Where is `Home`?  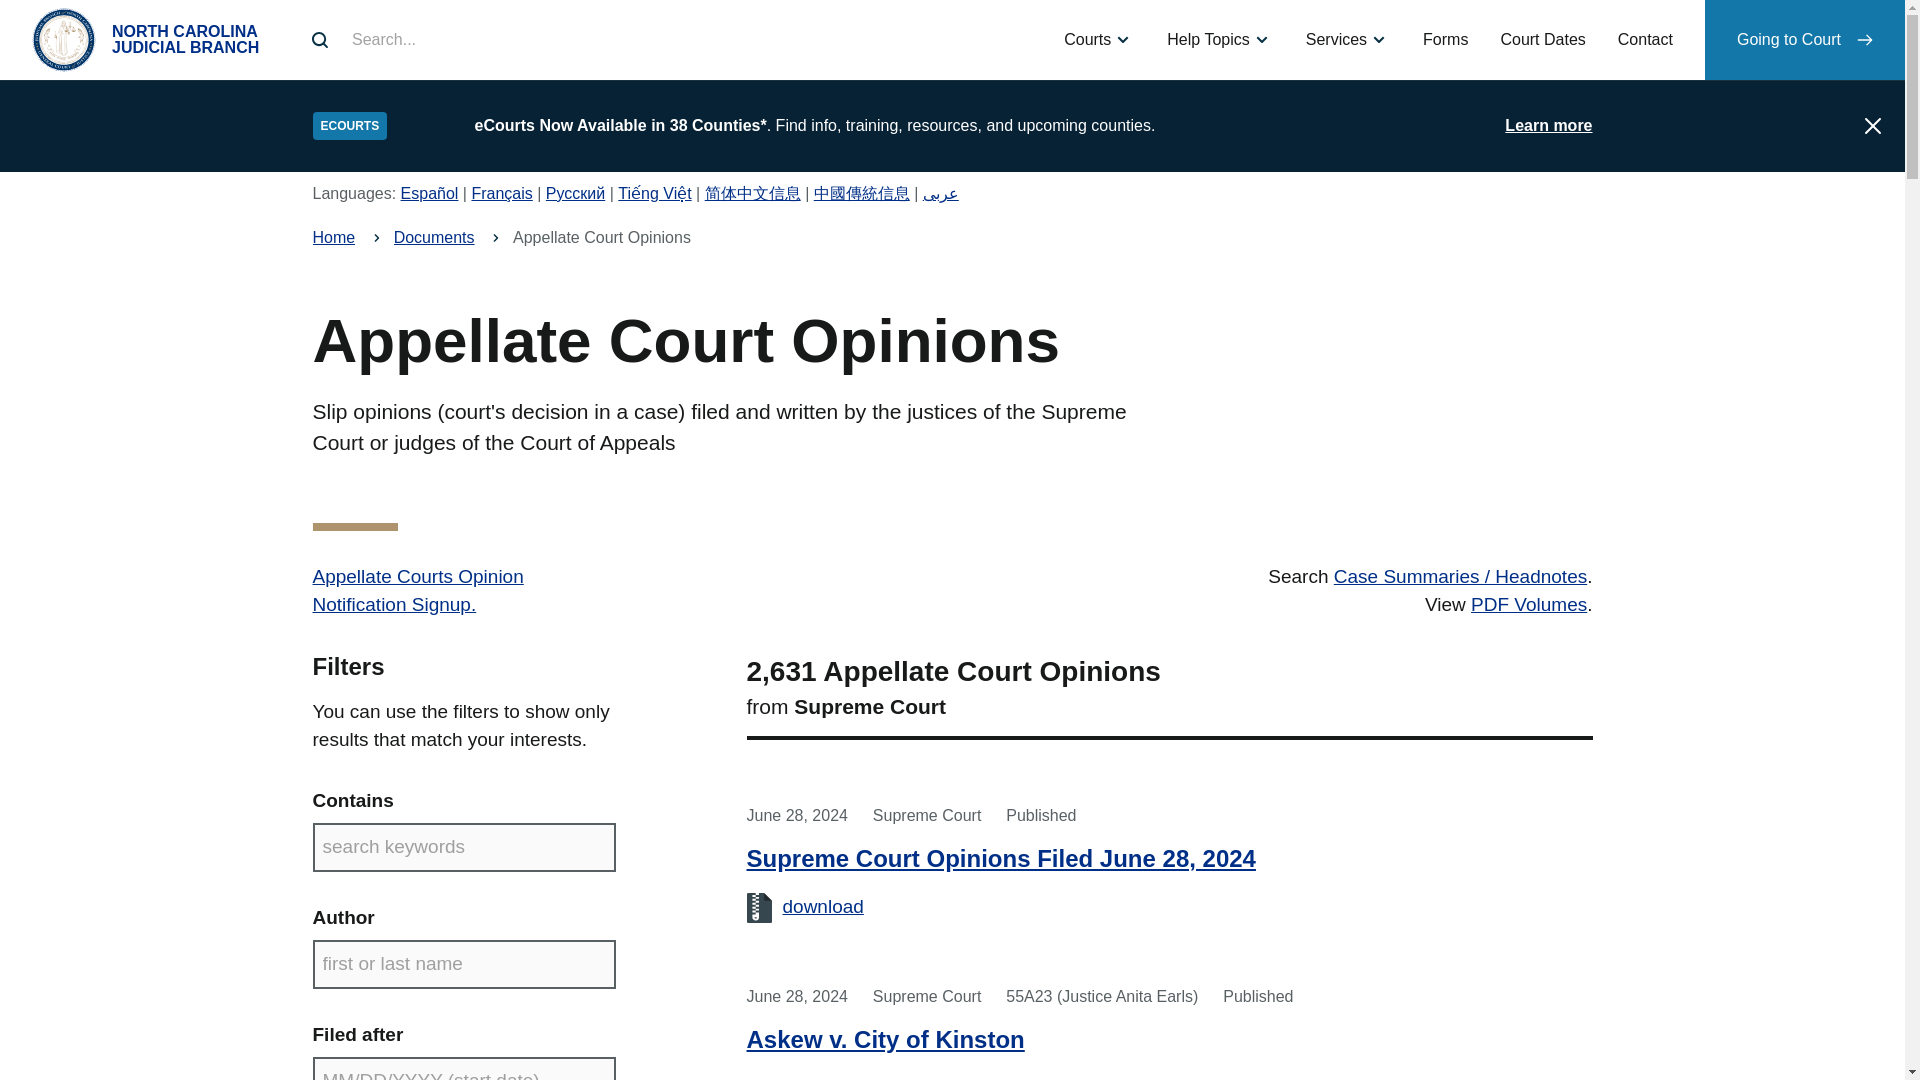
Home is located at coordinates (152, 40).